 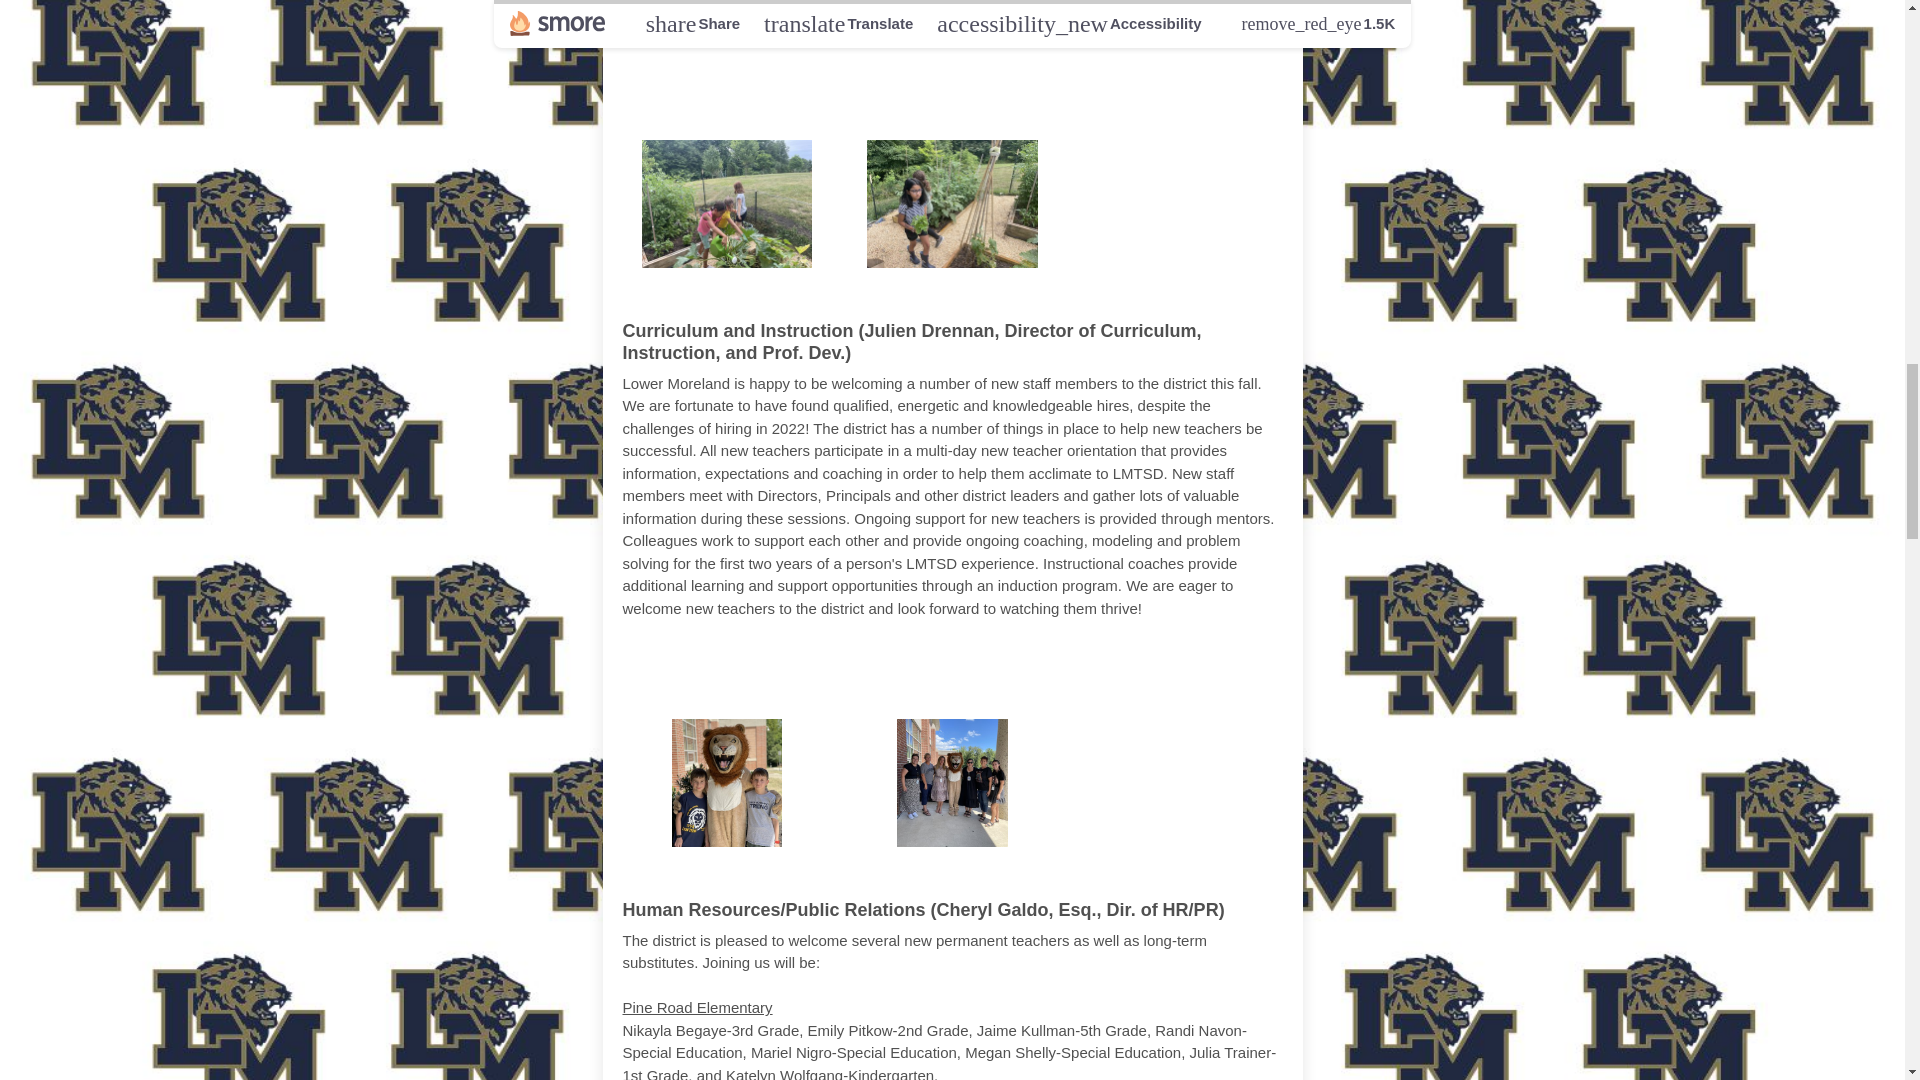 What do you see at coordinates (678, 664) in the screenshot?
I see `Pine` at bounding box center [678, 664].